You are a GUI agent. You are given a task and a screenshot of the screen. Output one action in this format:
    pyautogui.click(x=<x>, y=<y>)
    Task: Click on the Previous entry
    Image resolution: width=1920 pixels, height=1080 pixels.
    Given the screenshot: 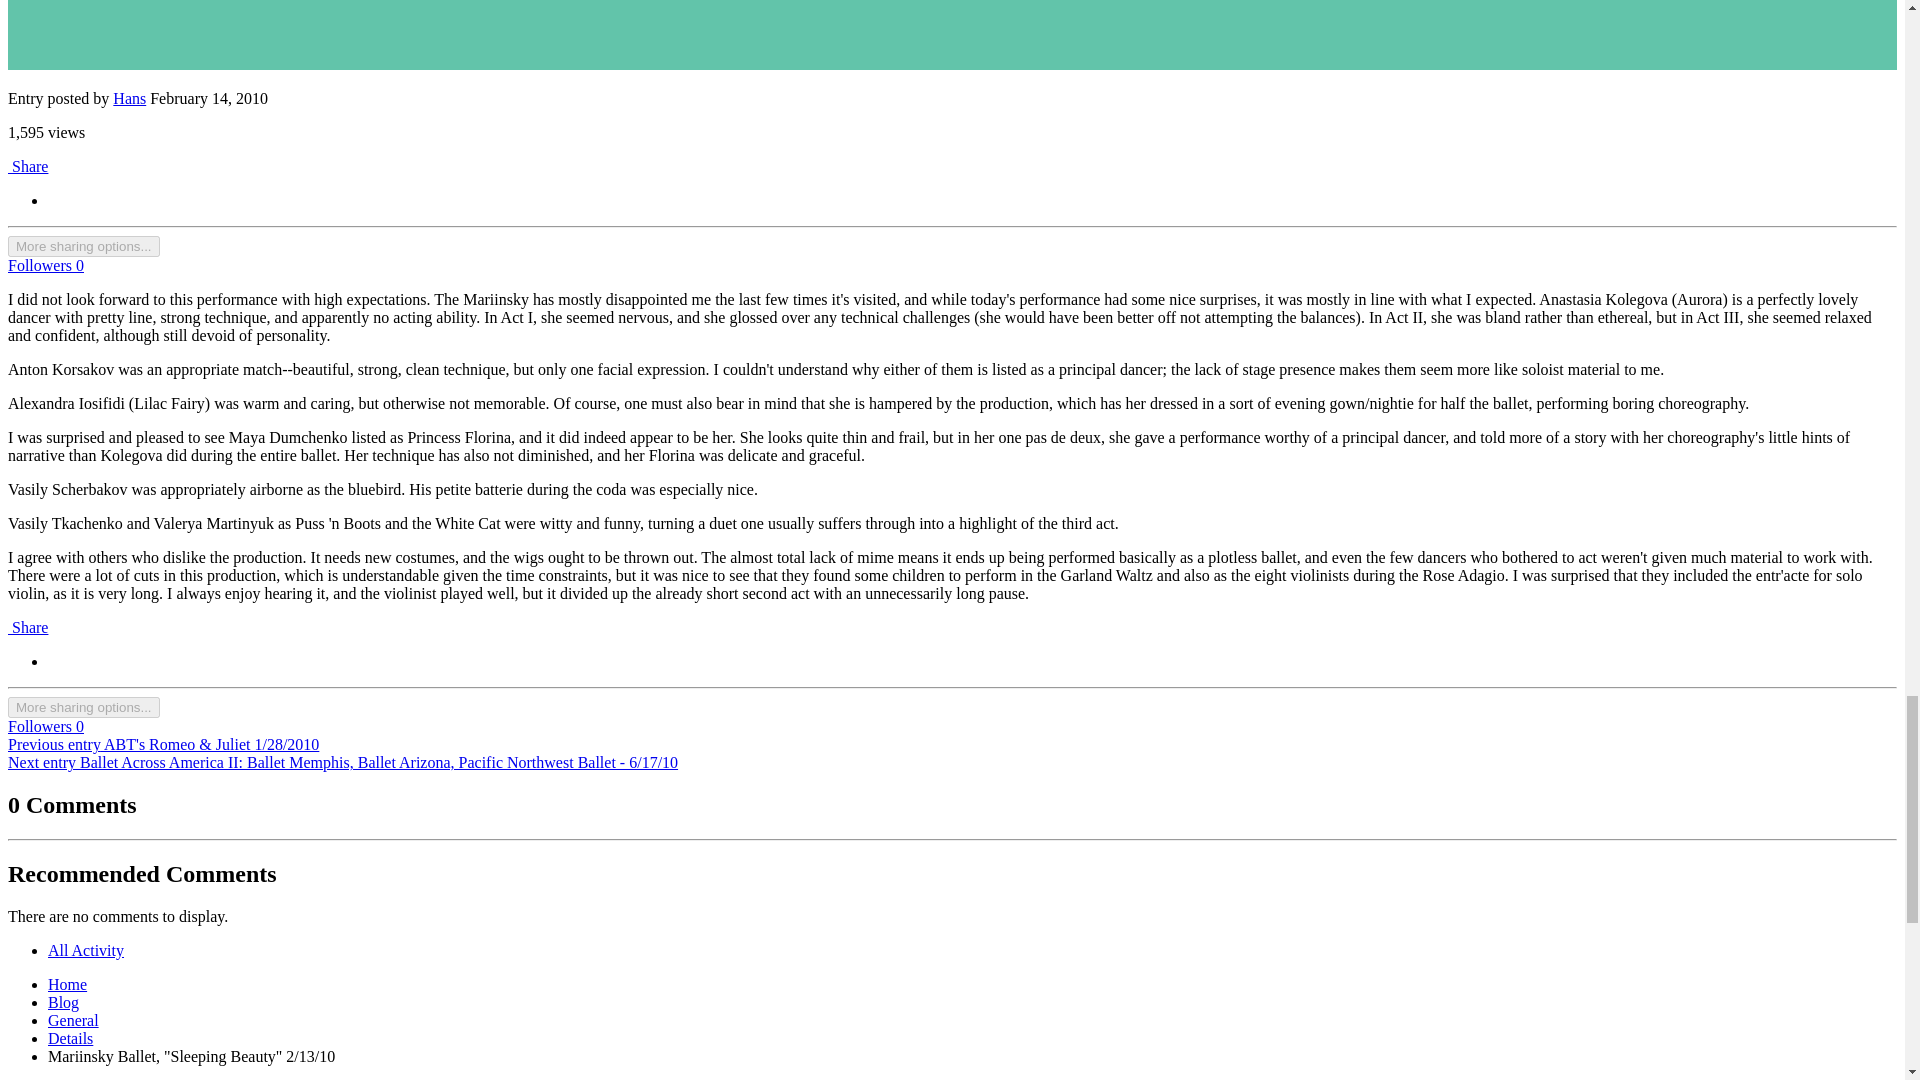 What is the action you would take?
    pyautogui.click(x=162, y=744)
    